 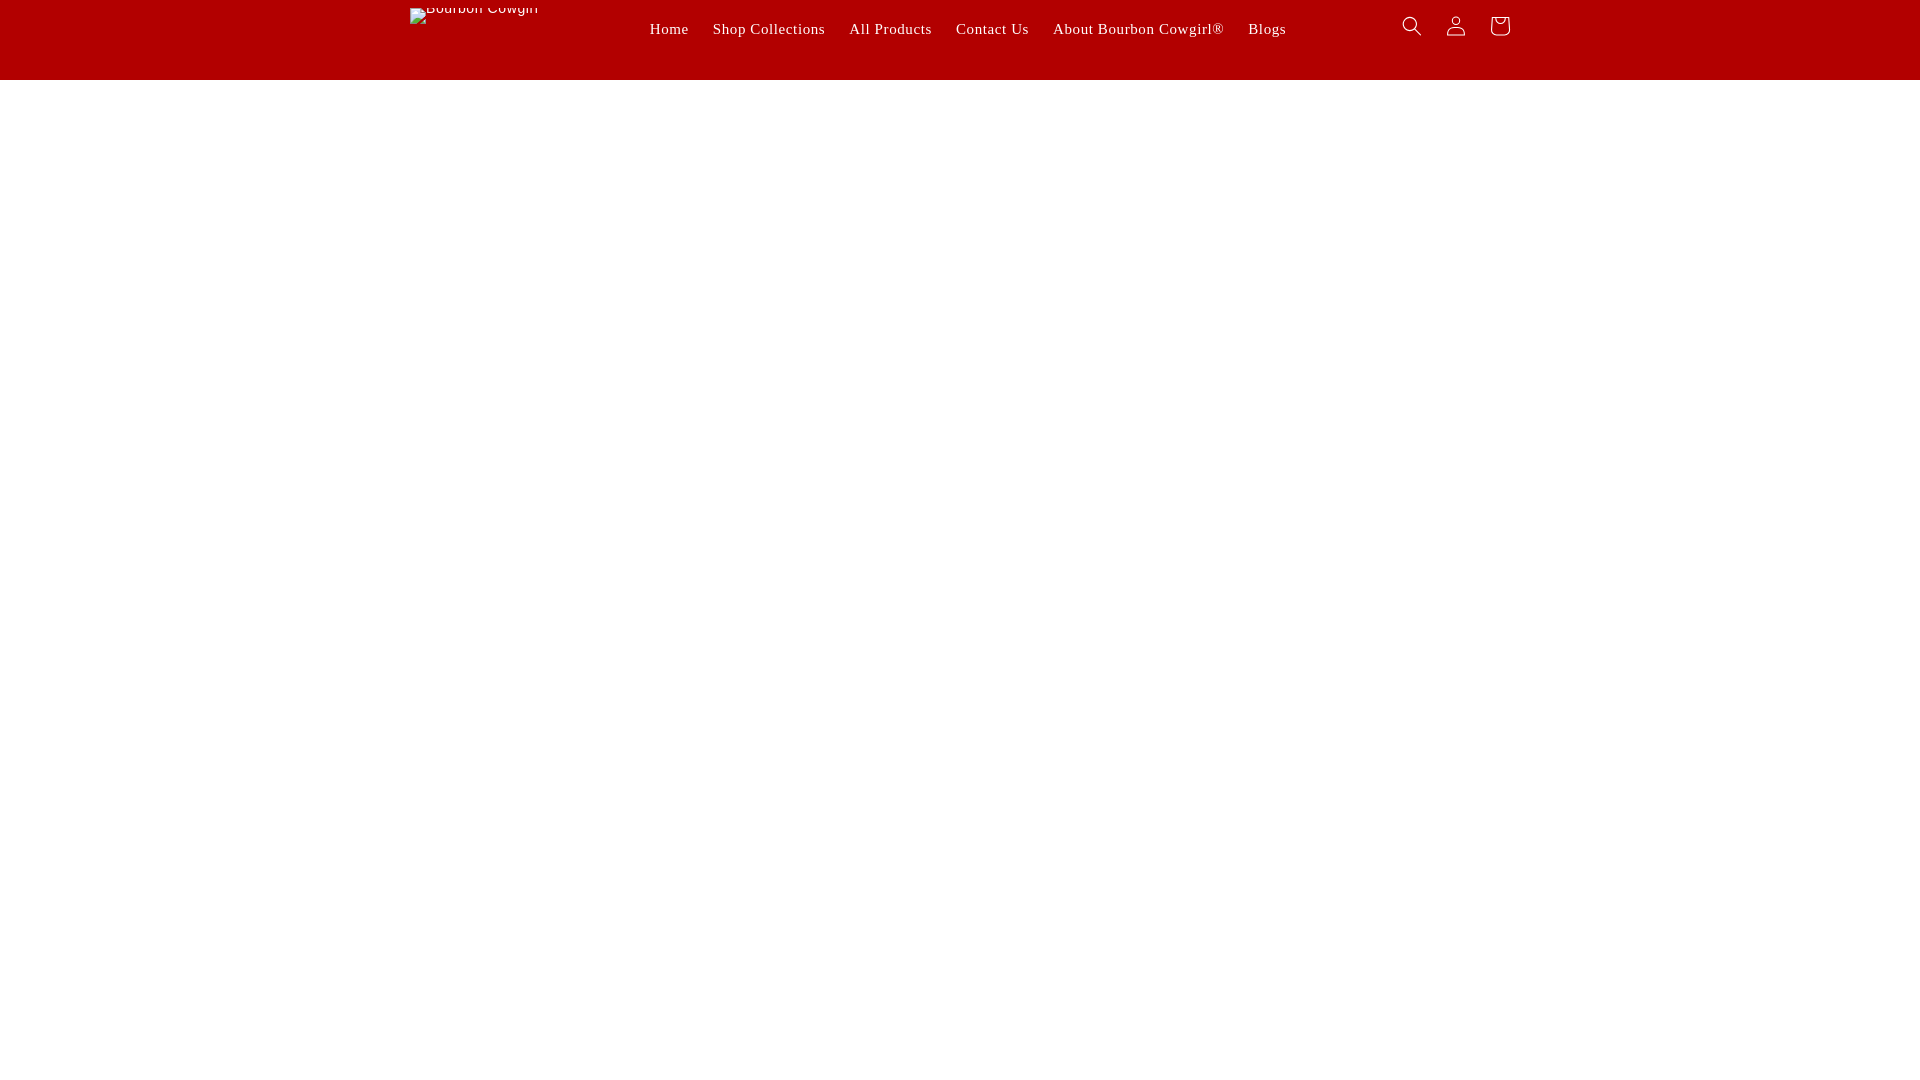 I want to click on Blogs, so click(x=1266, y=29).